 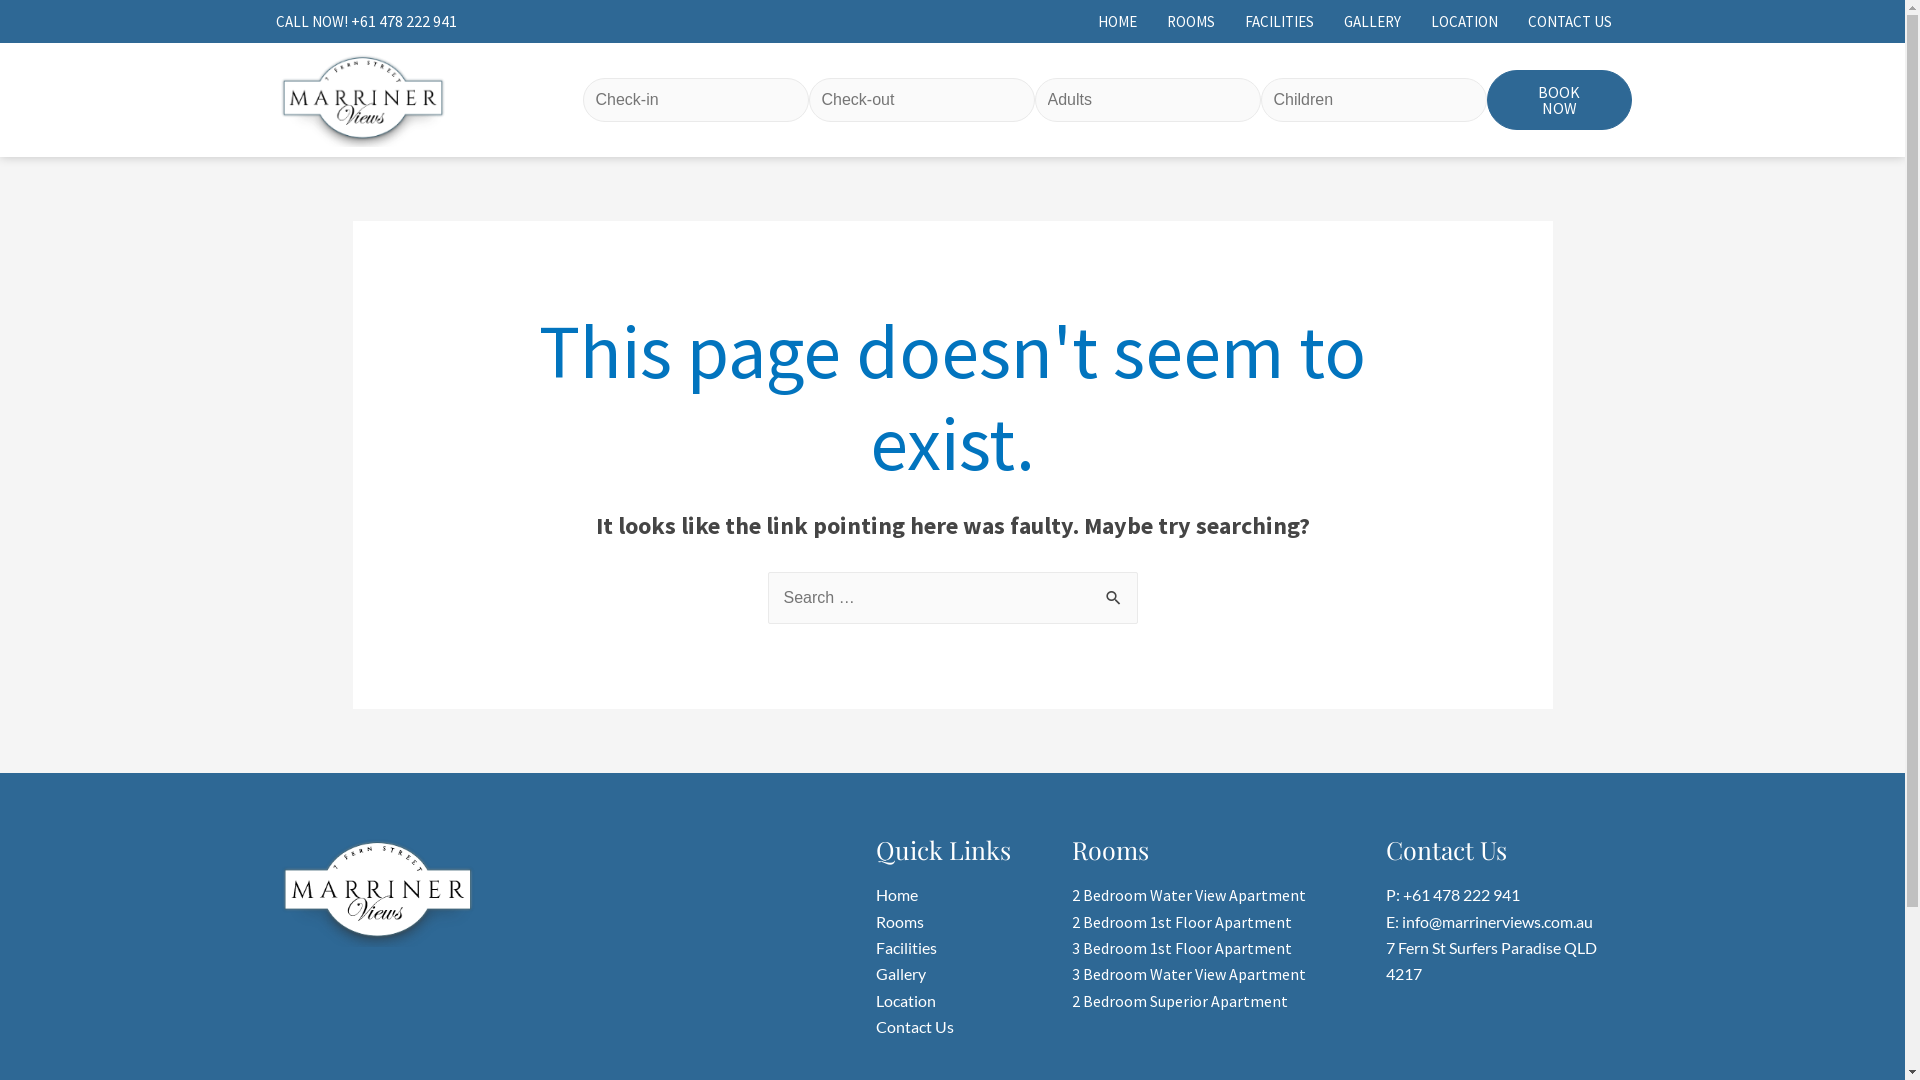 What do you see at coordinates (404, 21) in the screenshot?
I see `+61 478 222 941` at bounding box center [404, 21].